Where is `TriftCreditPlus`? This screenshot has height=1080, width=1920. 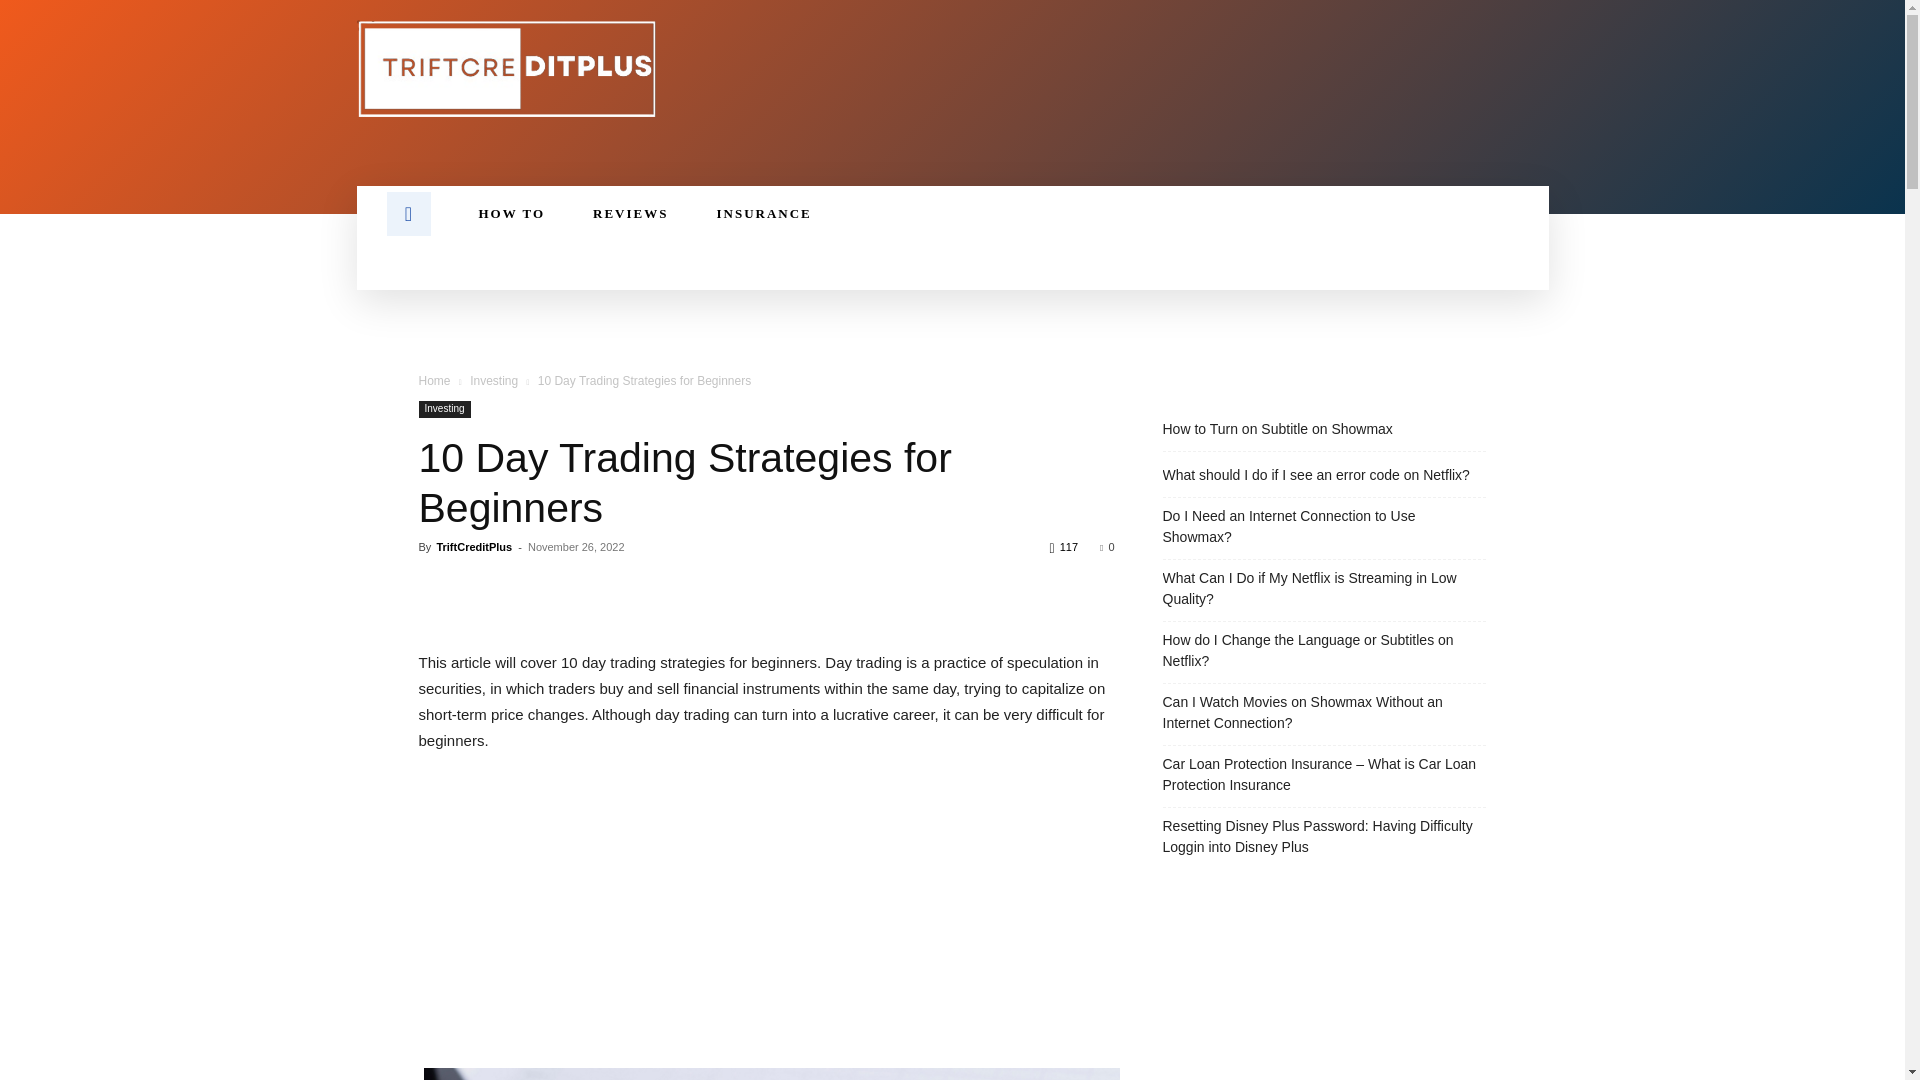 TriftCreditPlus is located at coordinates (474, 546).